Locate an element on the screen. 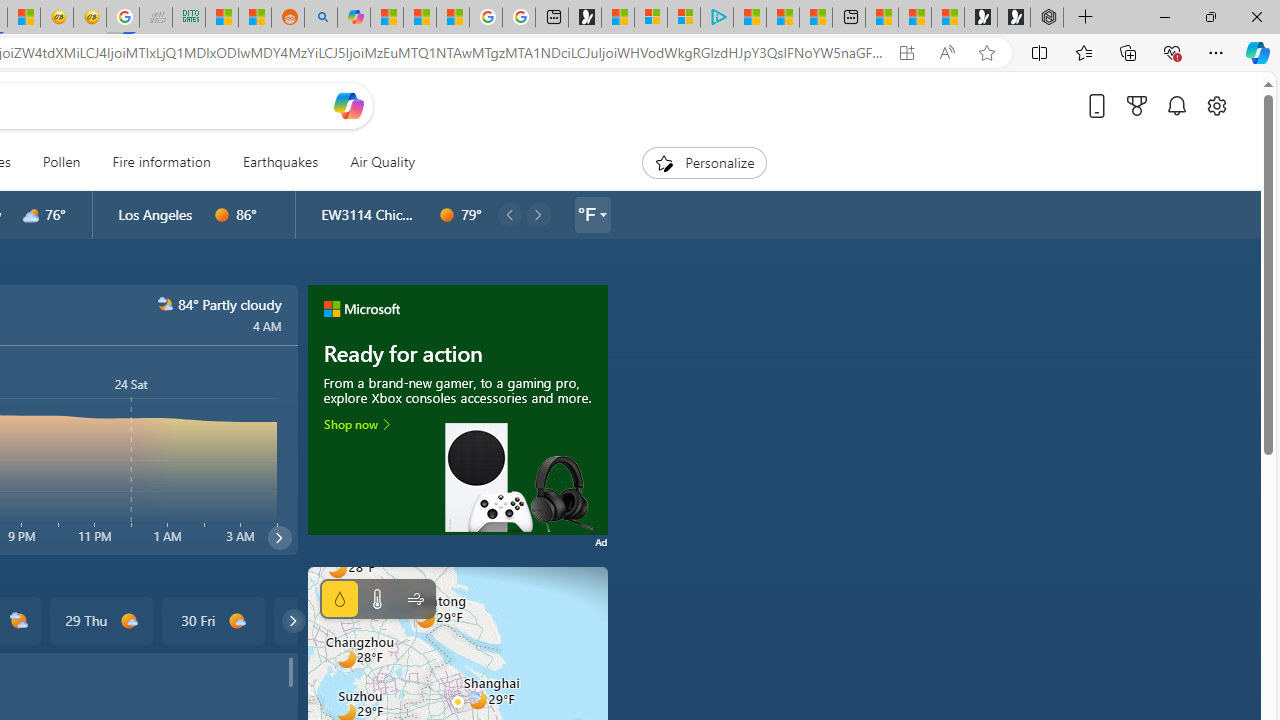 This screenshot has width=1280, height=720. n2000 is located at coordinates (164, 304).